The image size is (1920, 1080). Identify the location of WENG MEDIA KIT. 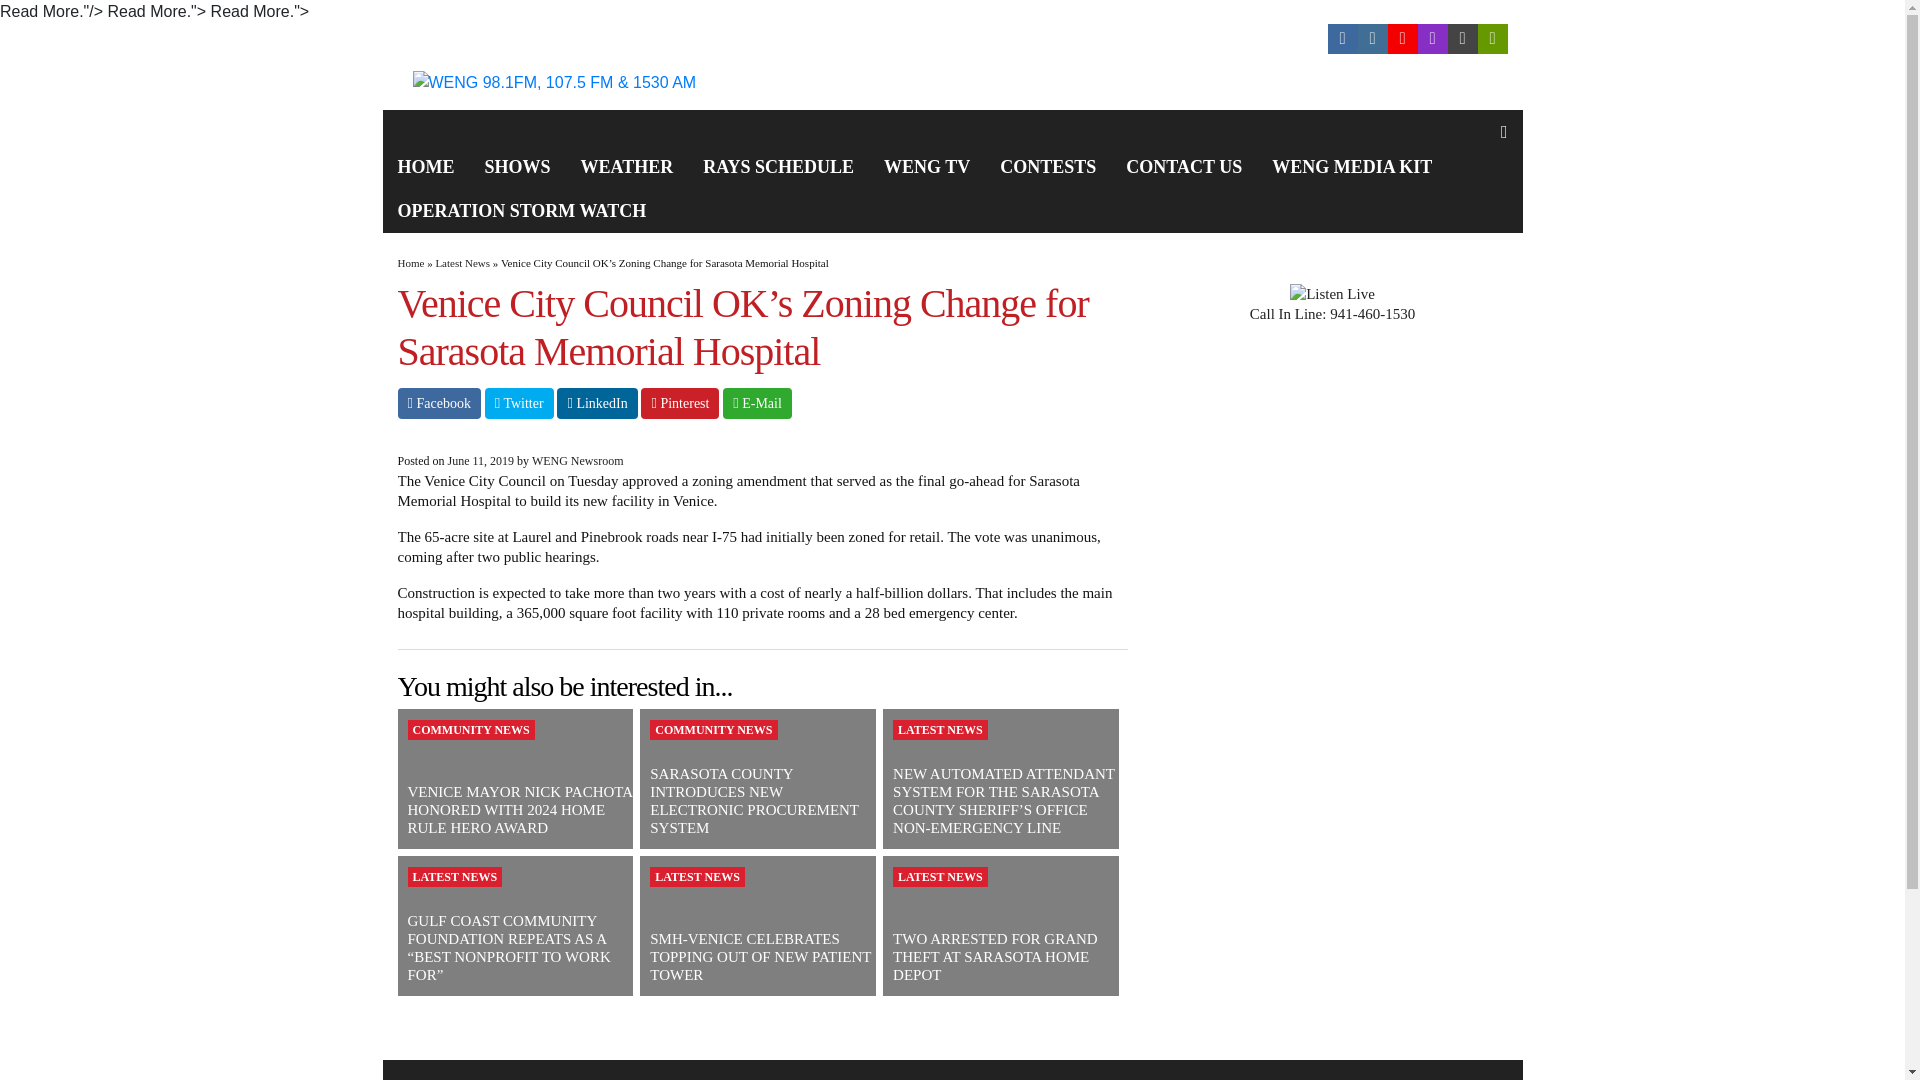
(1352, 166).